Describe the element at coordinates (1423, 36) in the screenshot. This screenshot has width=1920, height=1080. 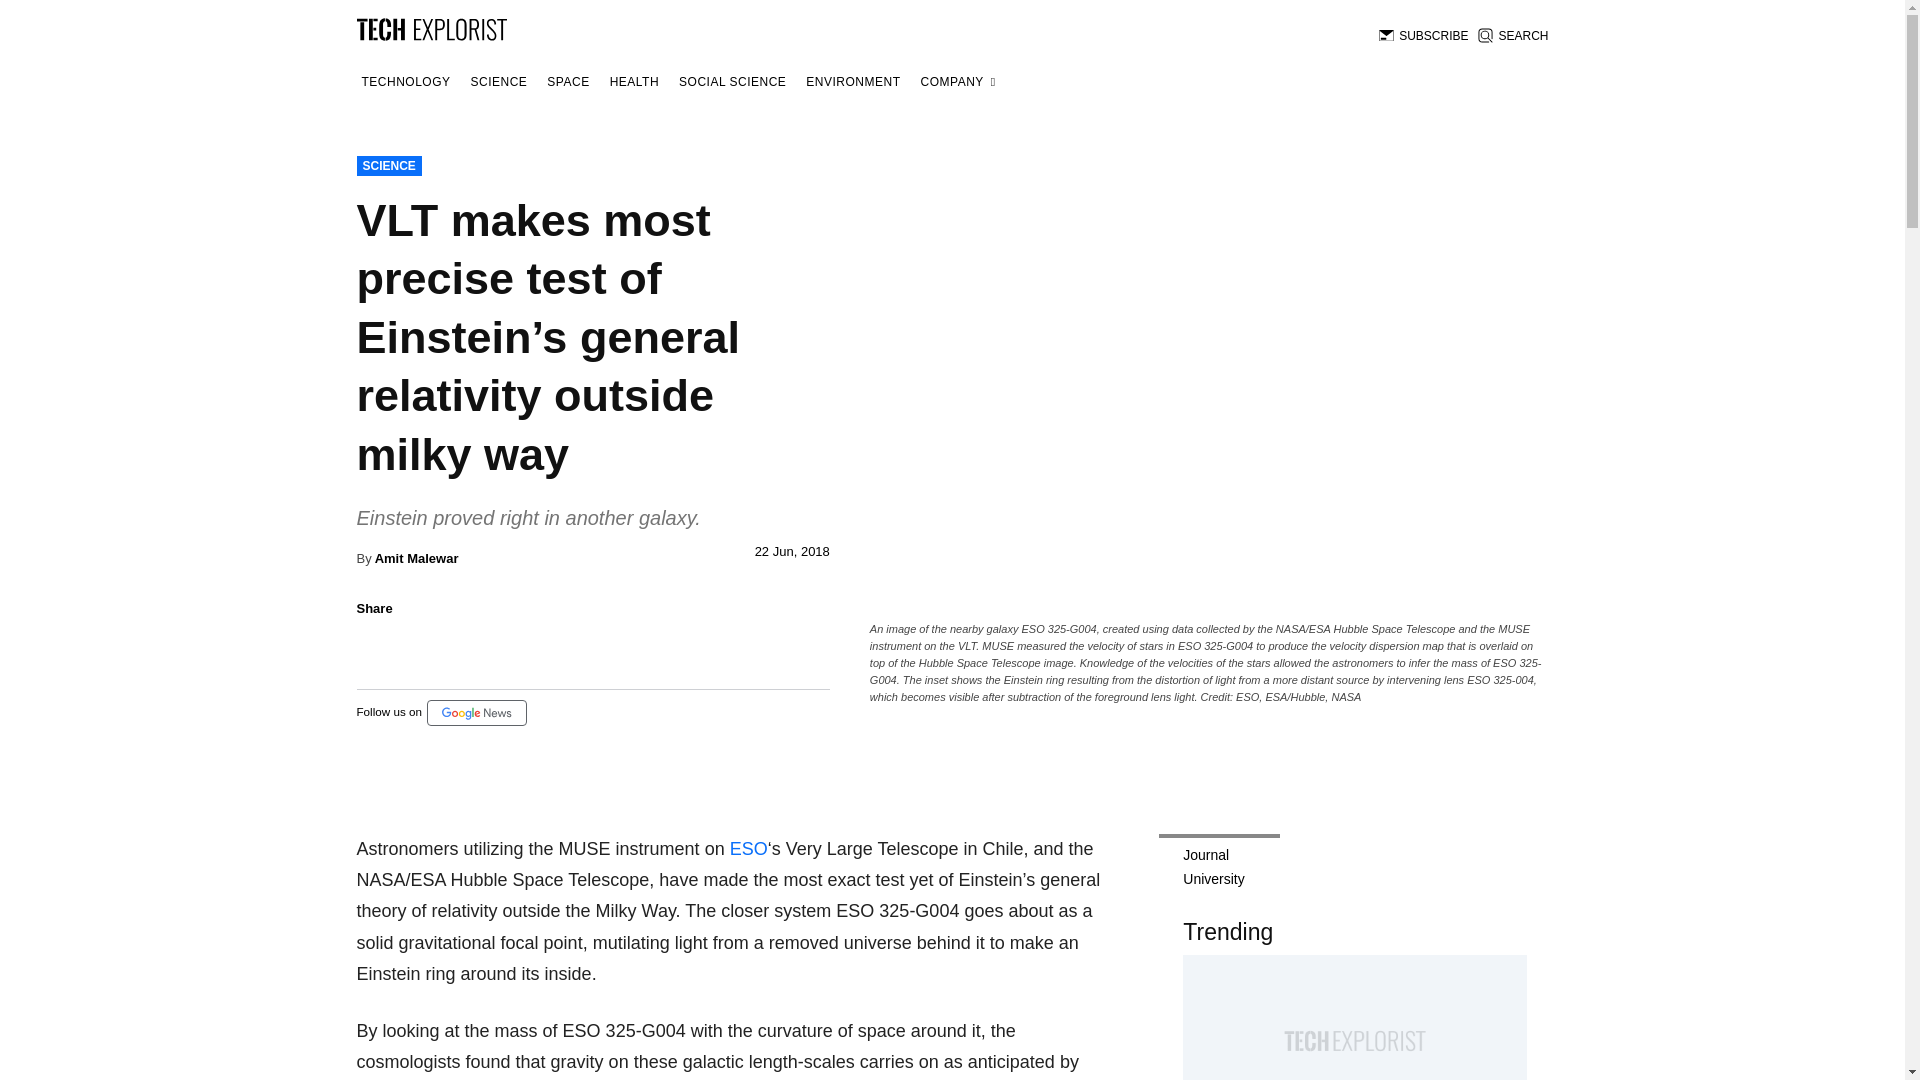
I see `SUBSCRIBE` at that location.